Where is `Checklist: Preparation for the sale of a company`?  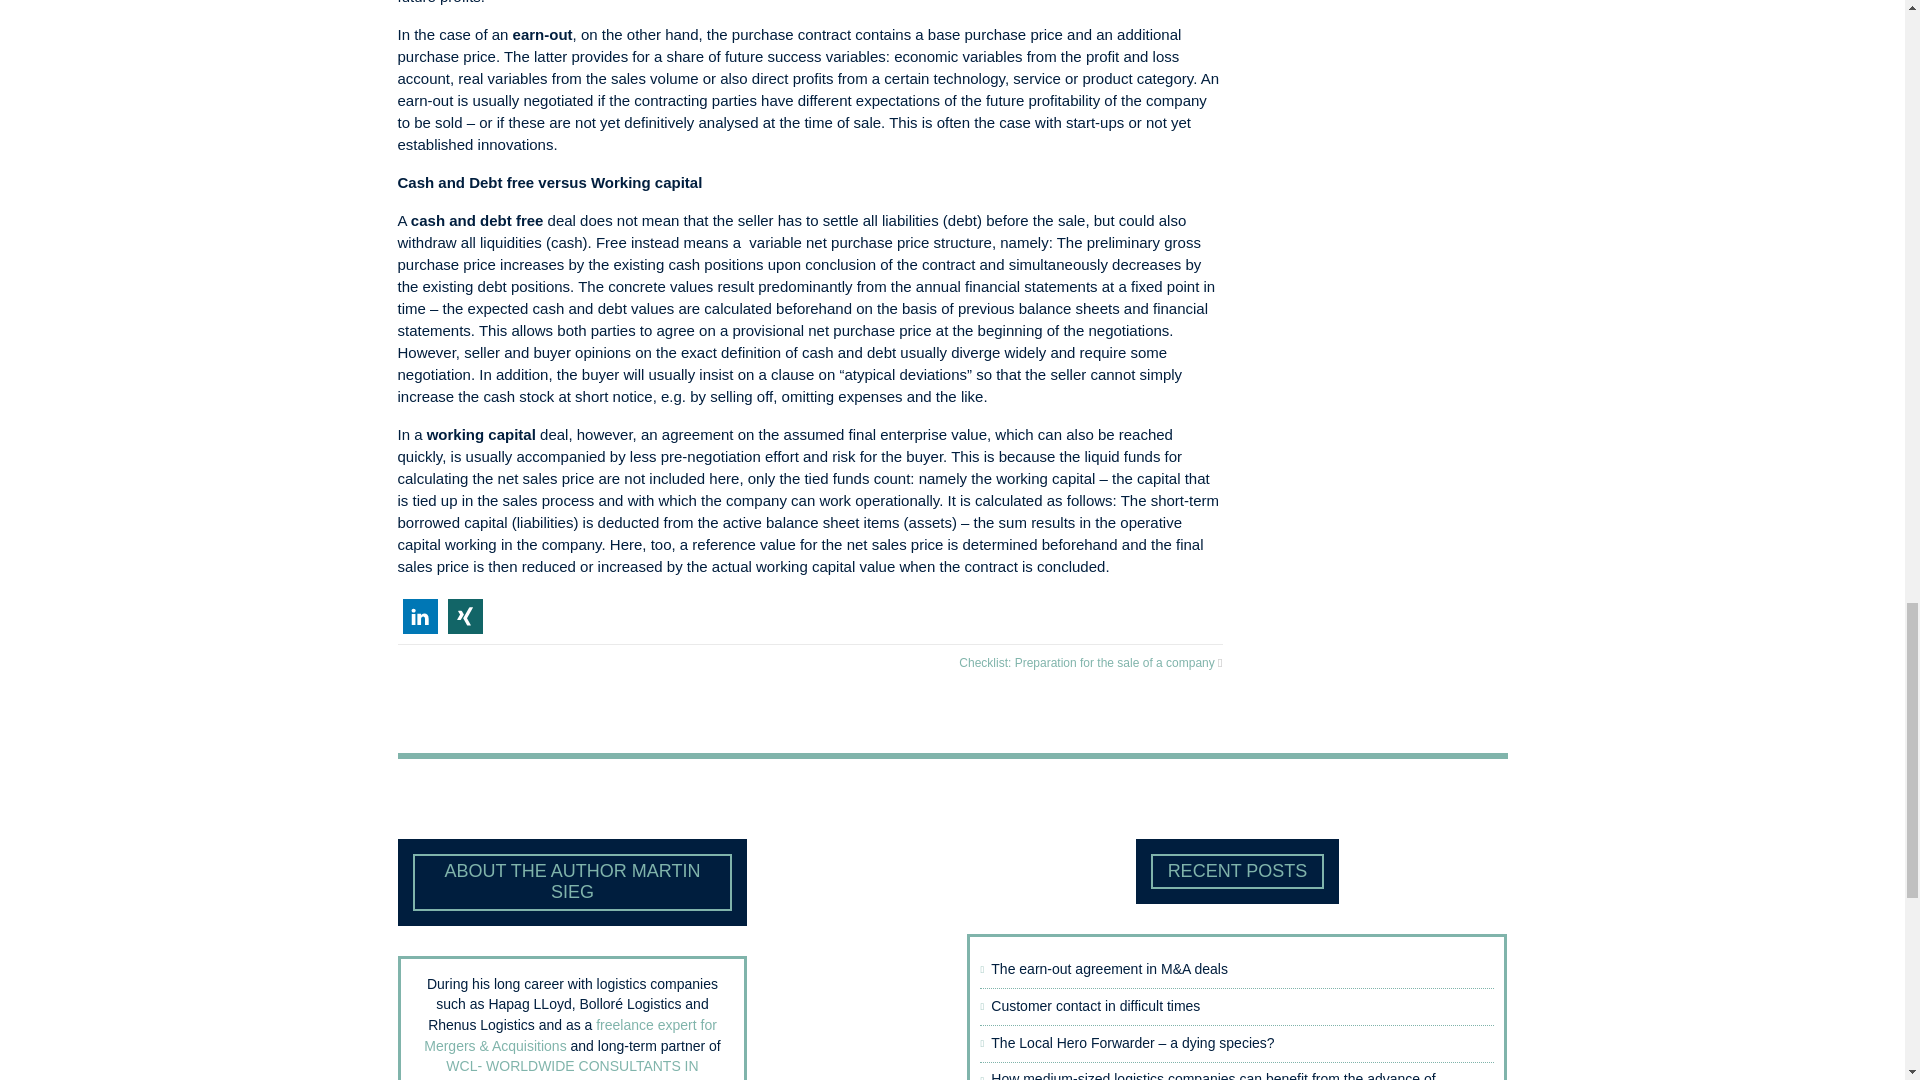
Checklist: Preparation for the sale of a company is located at coordinates (1086, 662).